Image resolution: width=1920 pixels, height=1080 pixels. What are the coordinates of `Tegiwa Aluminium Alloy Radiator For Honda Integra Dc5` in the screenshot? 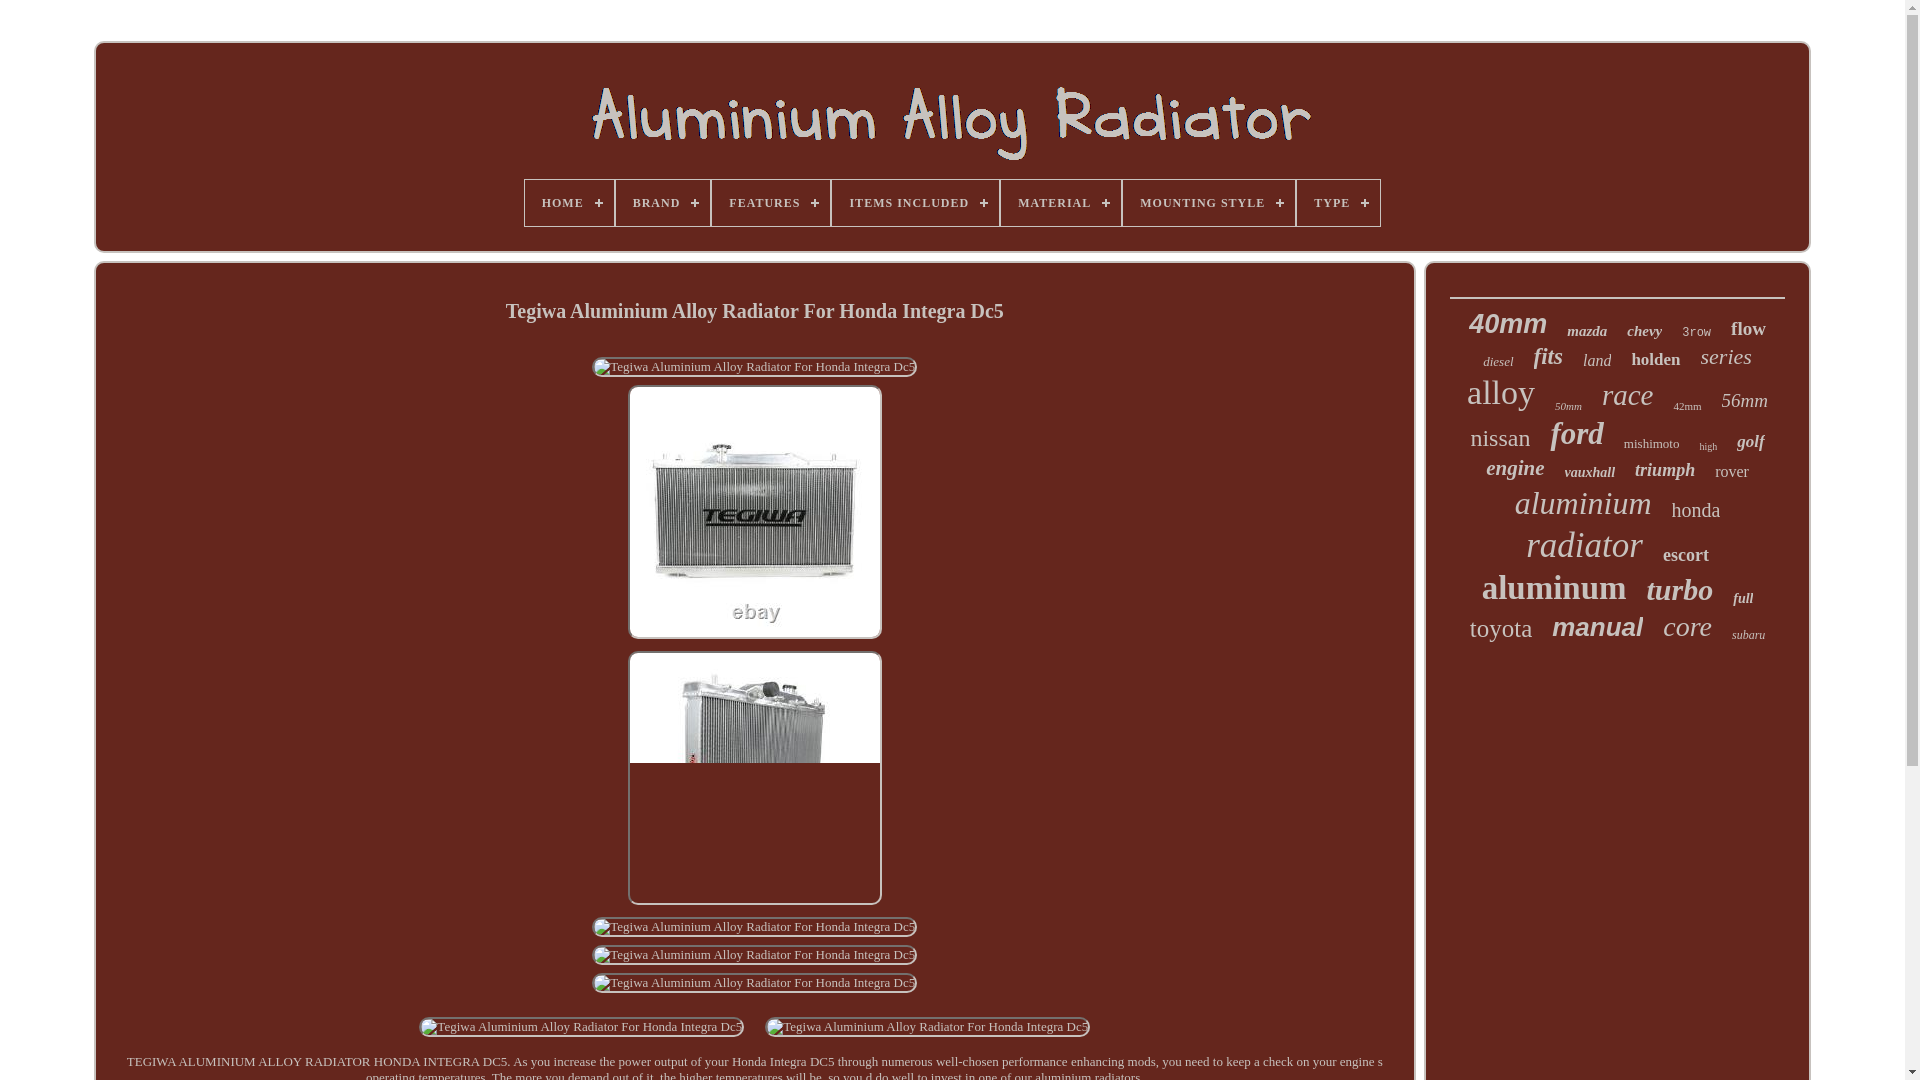 It's located at (754, 982).